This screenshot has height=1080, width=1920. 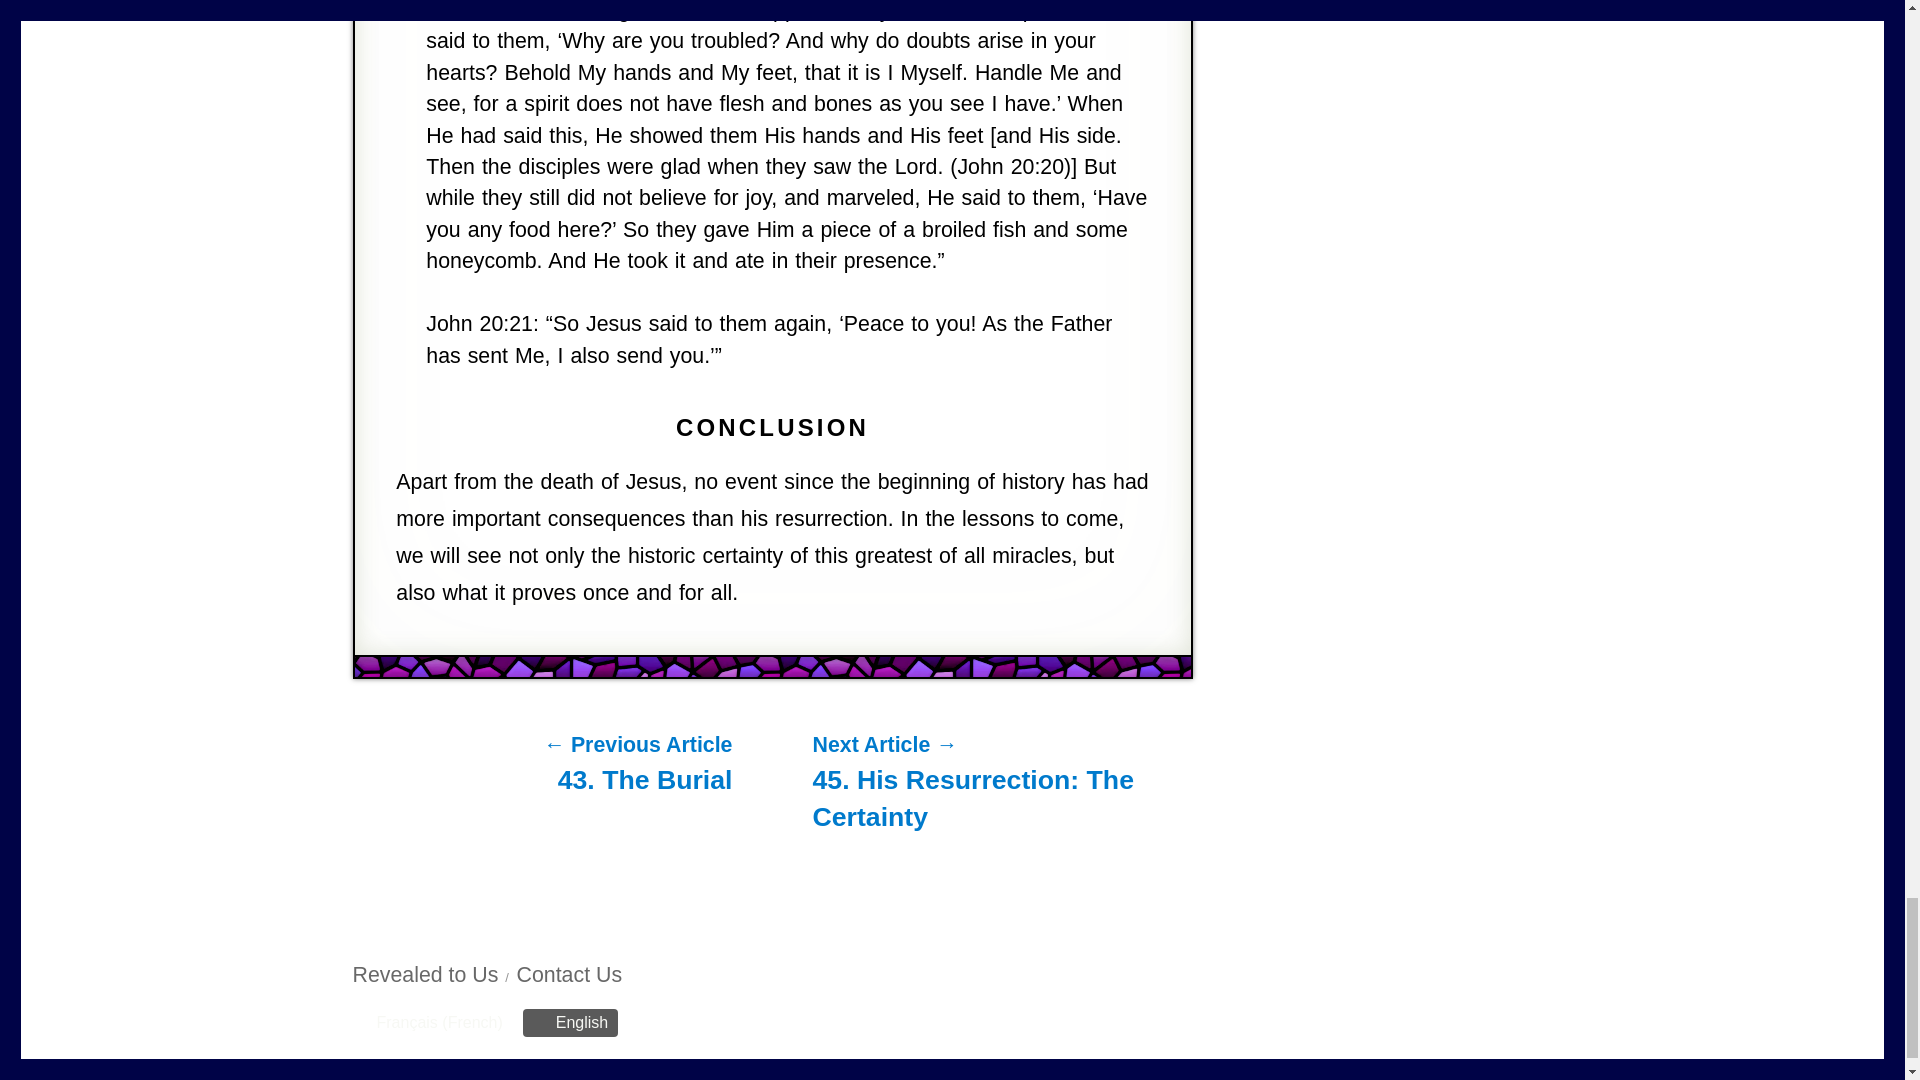 I want to click on Revealed to Us, so click(x=424, y=975).